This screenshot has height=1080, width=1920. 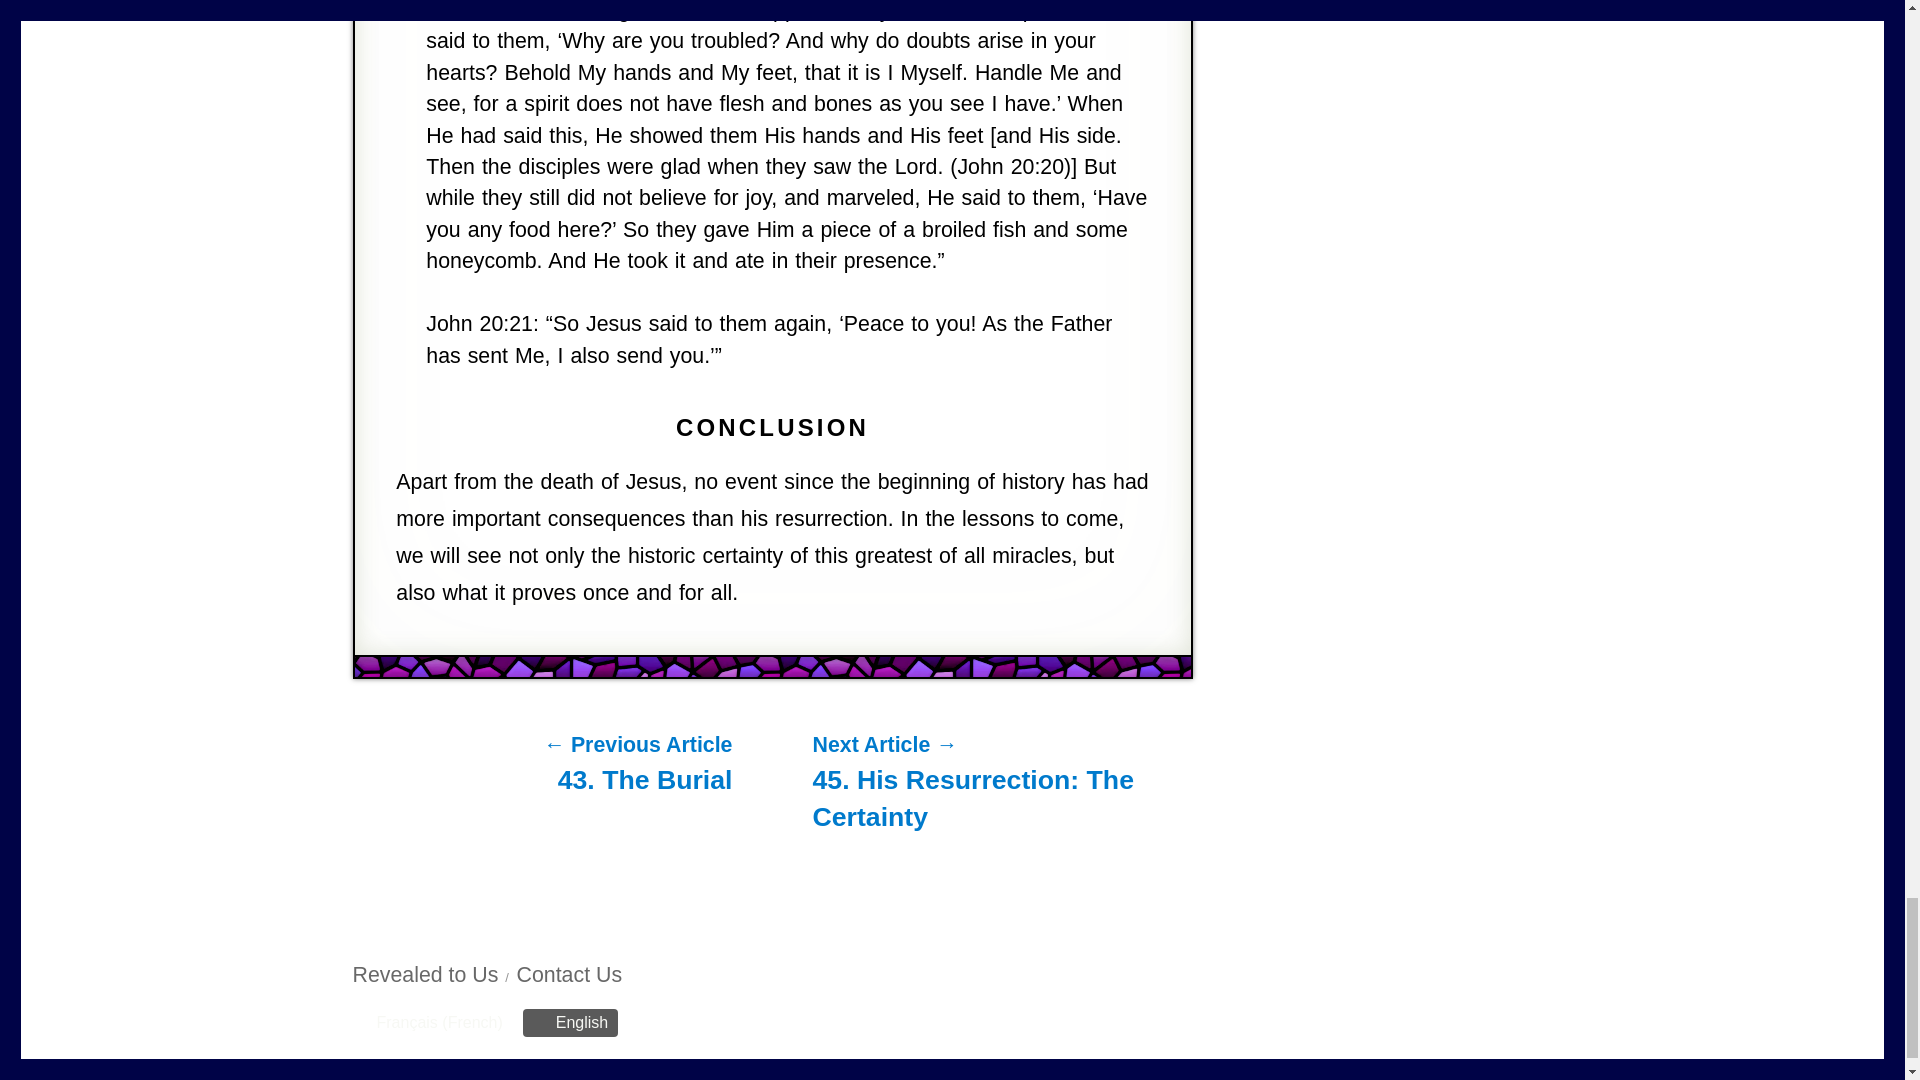 I want to click on Revealed to Us, so click(x=424, y=975).